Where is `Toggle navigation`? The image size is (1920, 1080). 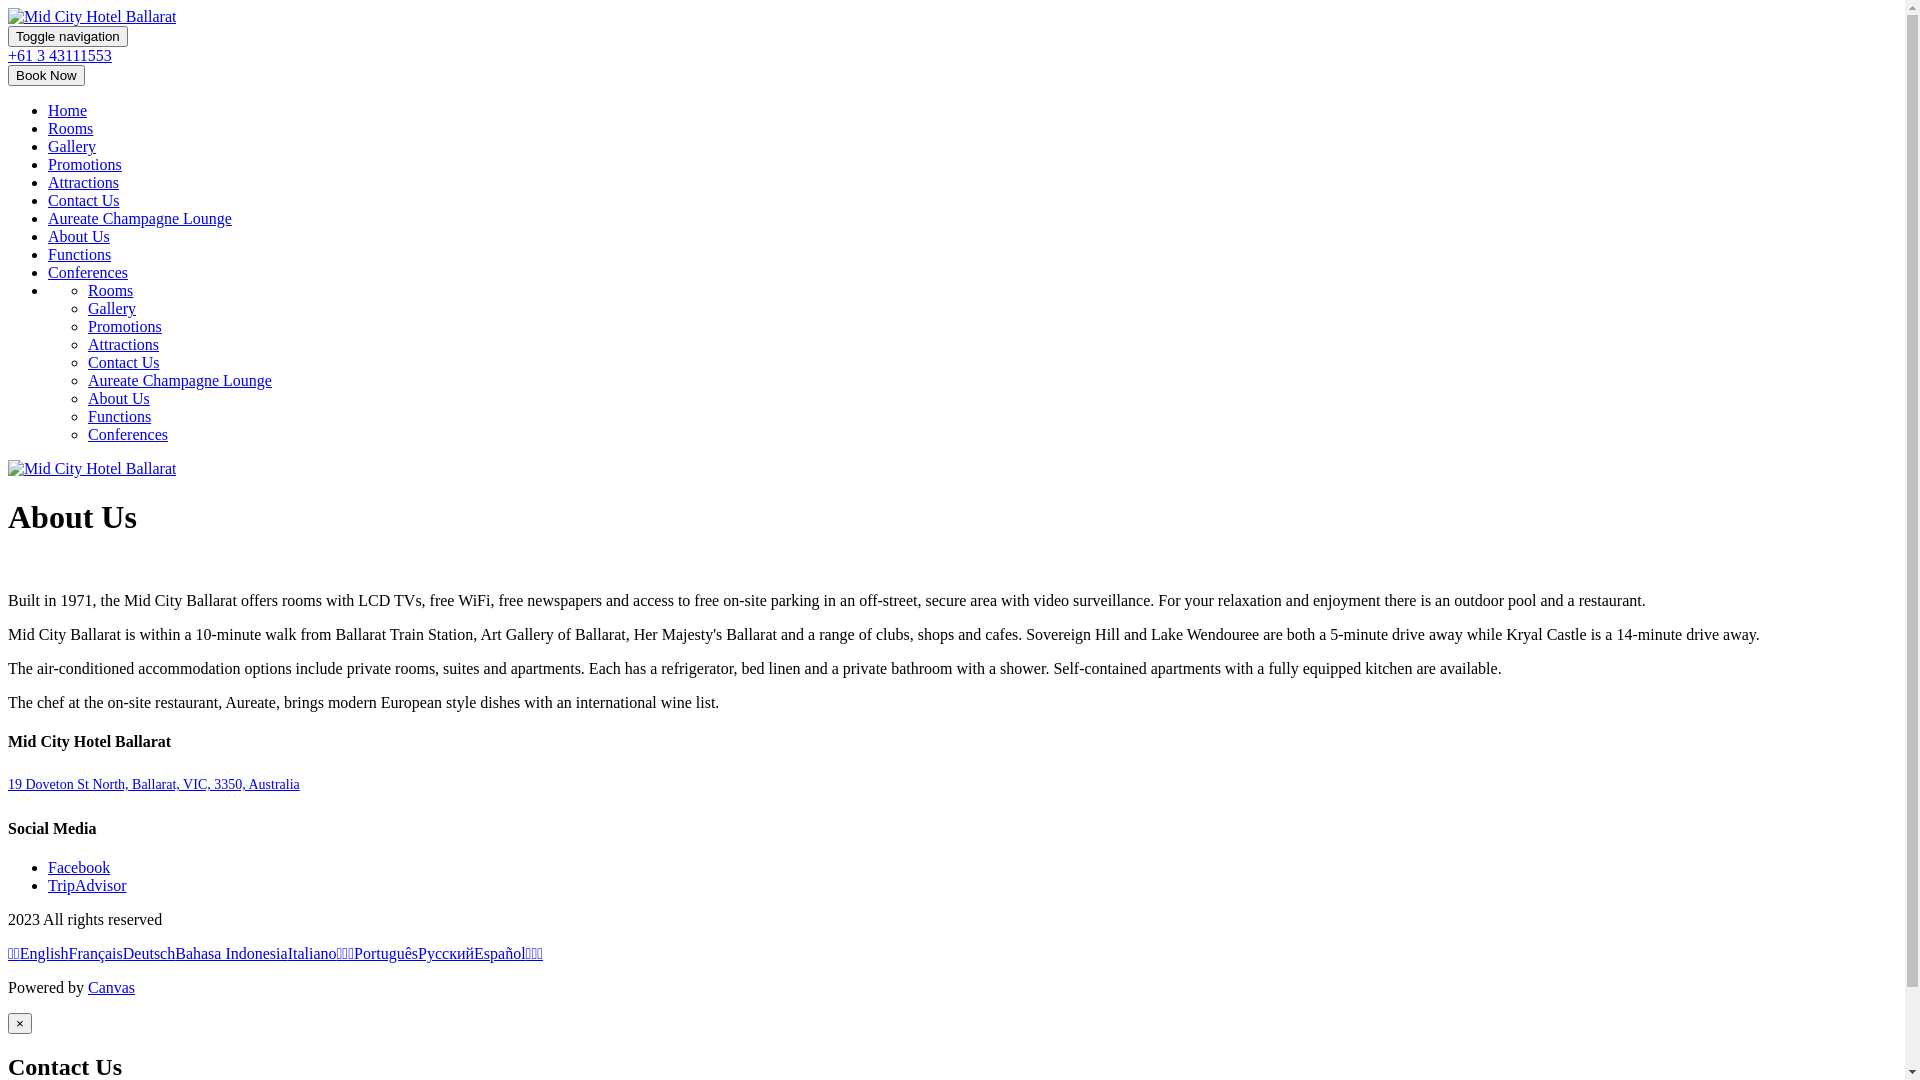
Toggle navigation is located at coordinates (68, 36).